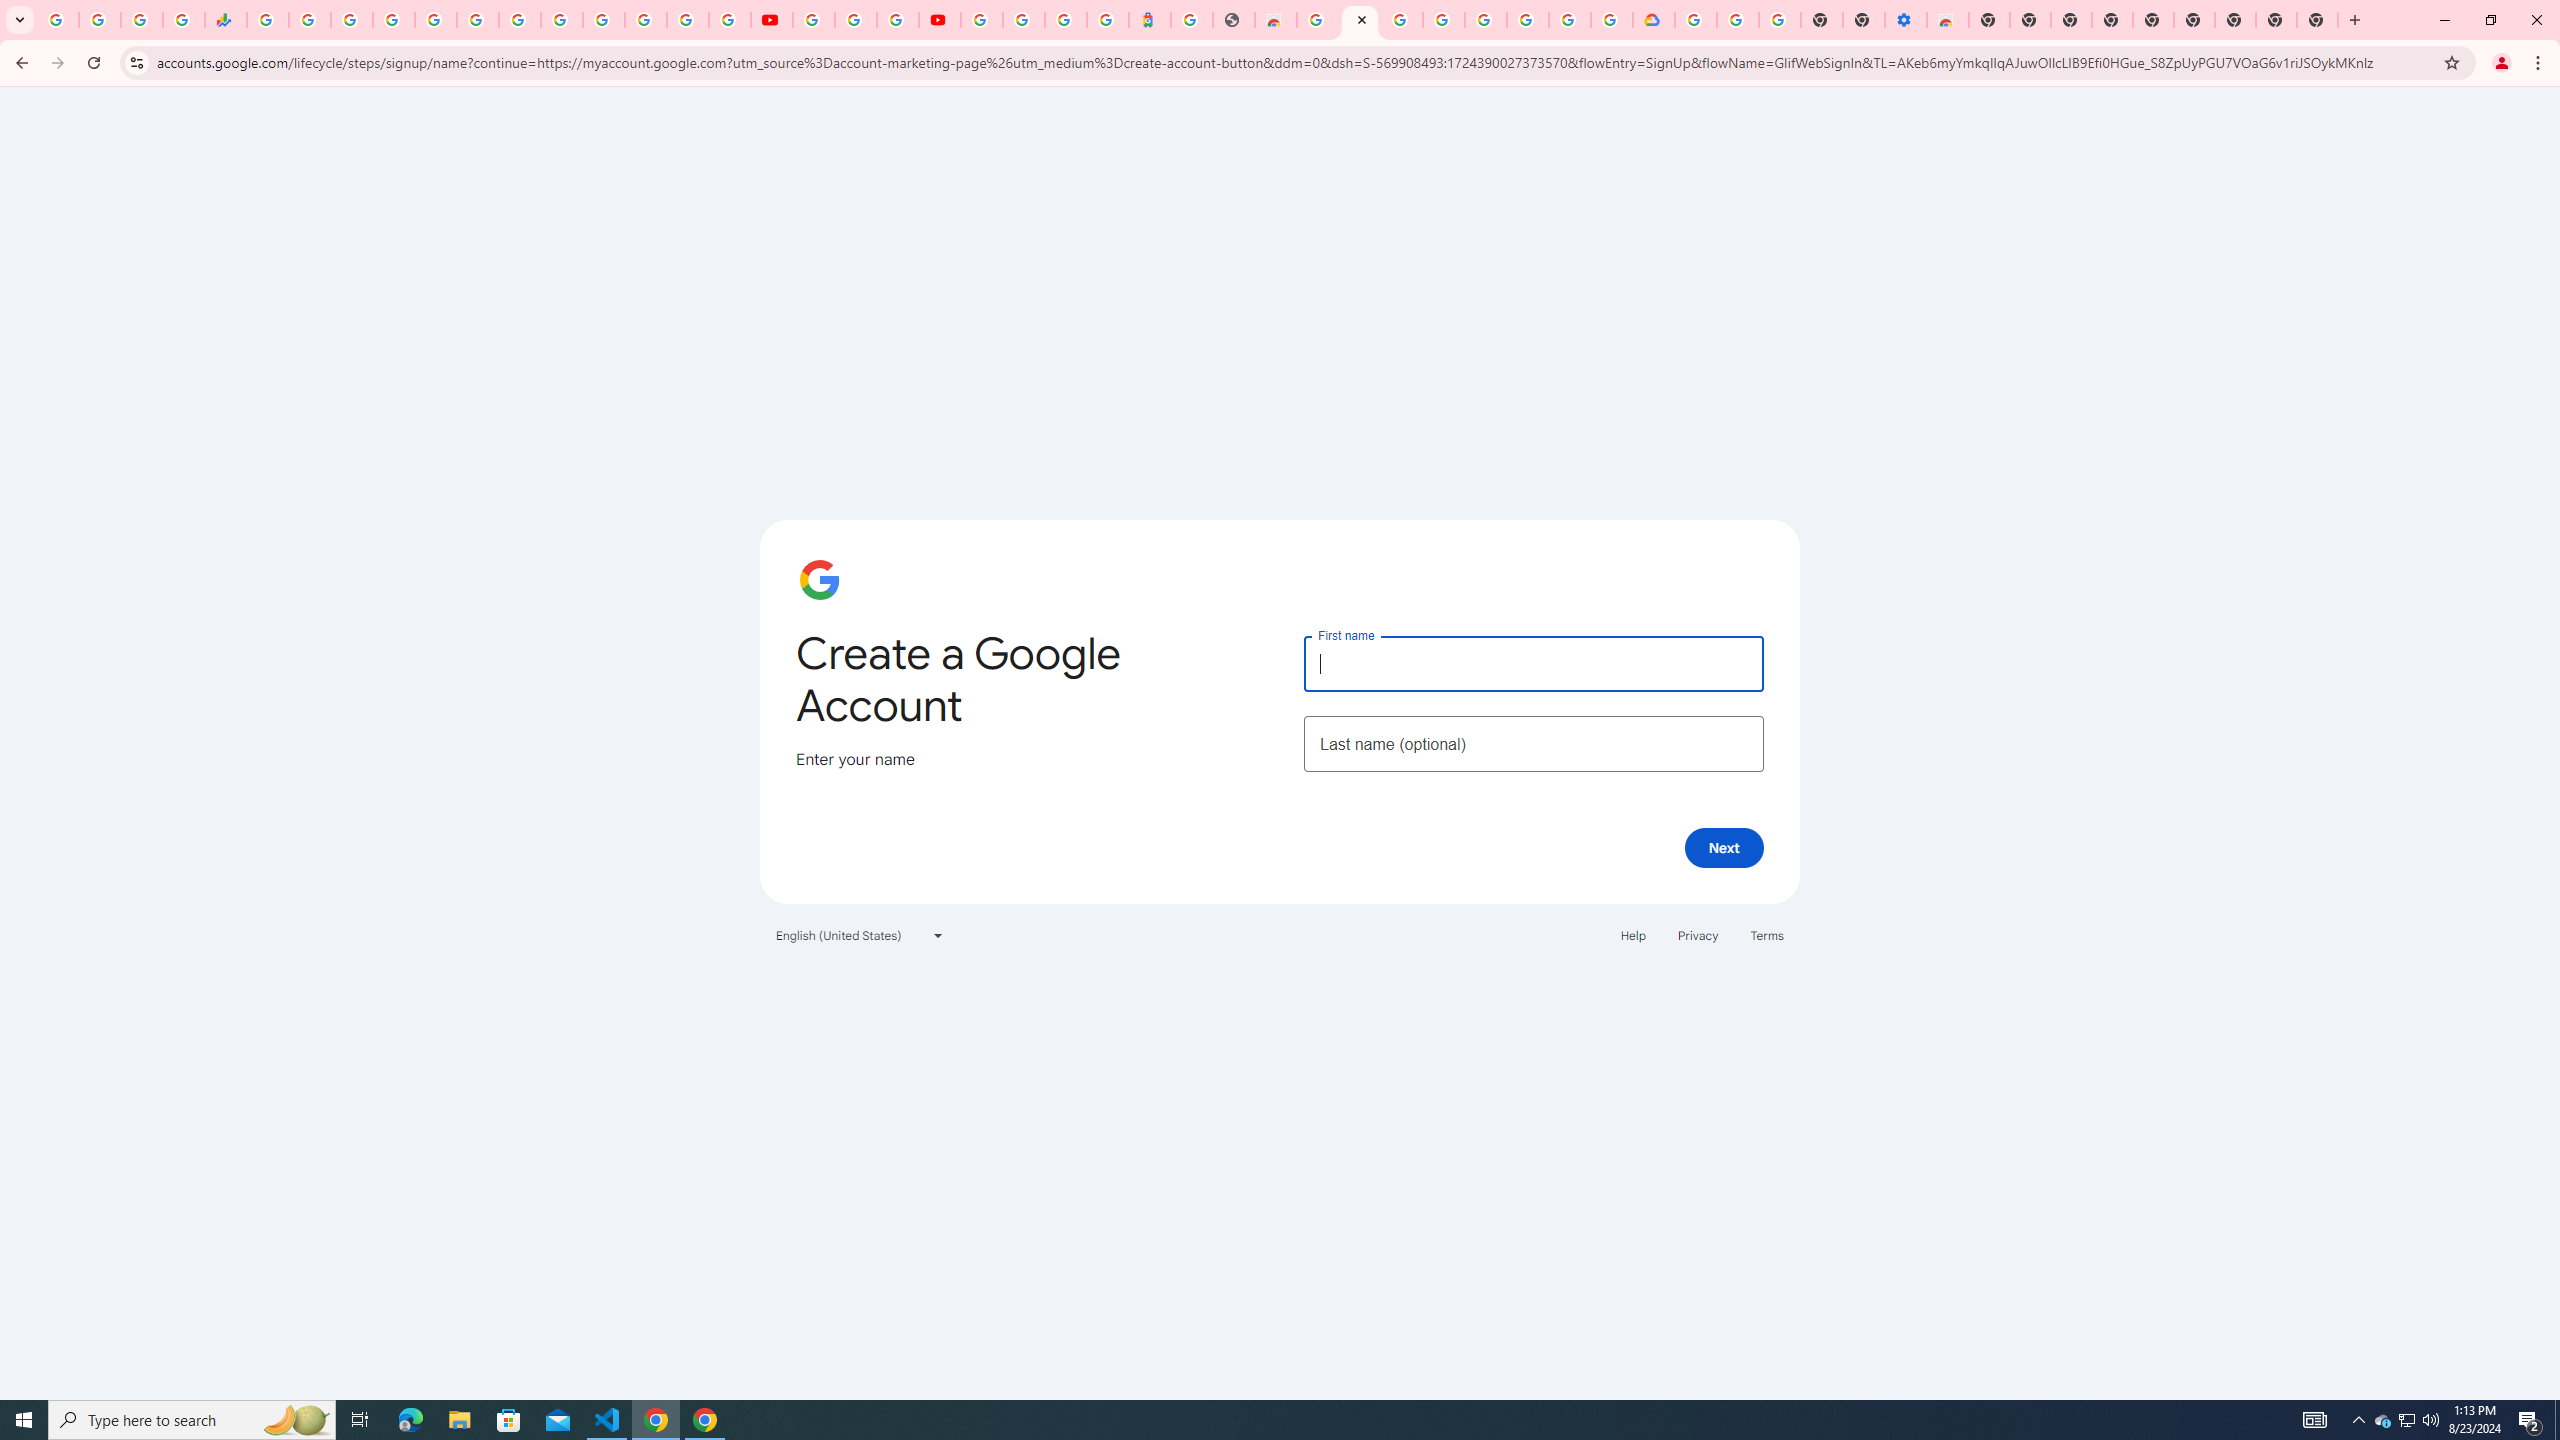  I want to click on YouTube, so click(814, 20).